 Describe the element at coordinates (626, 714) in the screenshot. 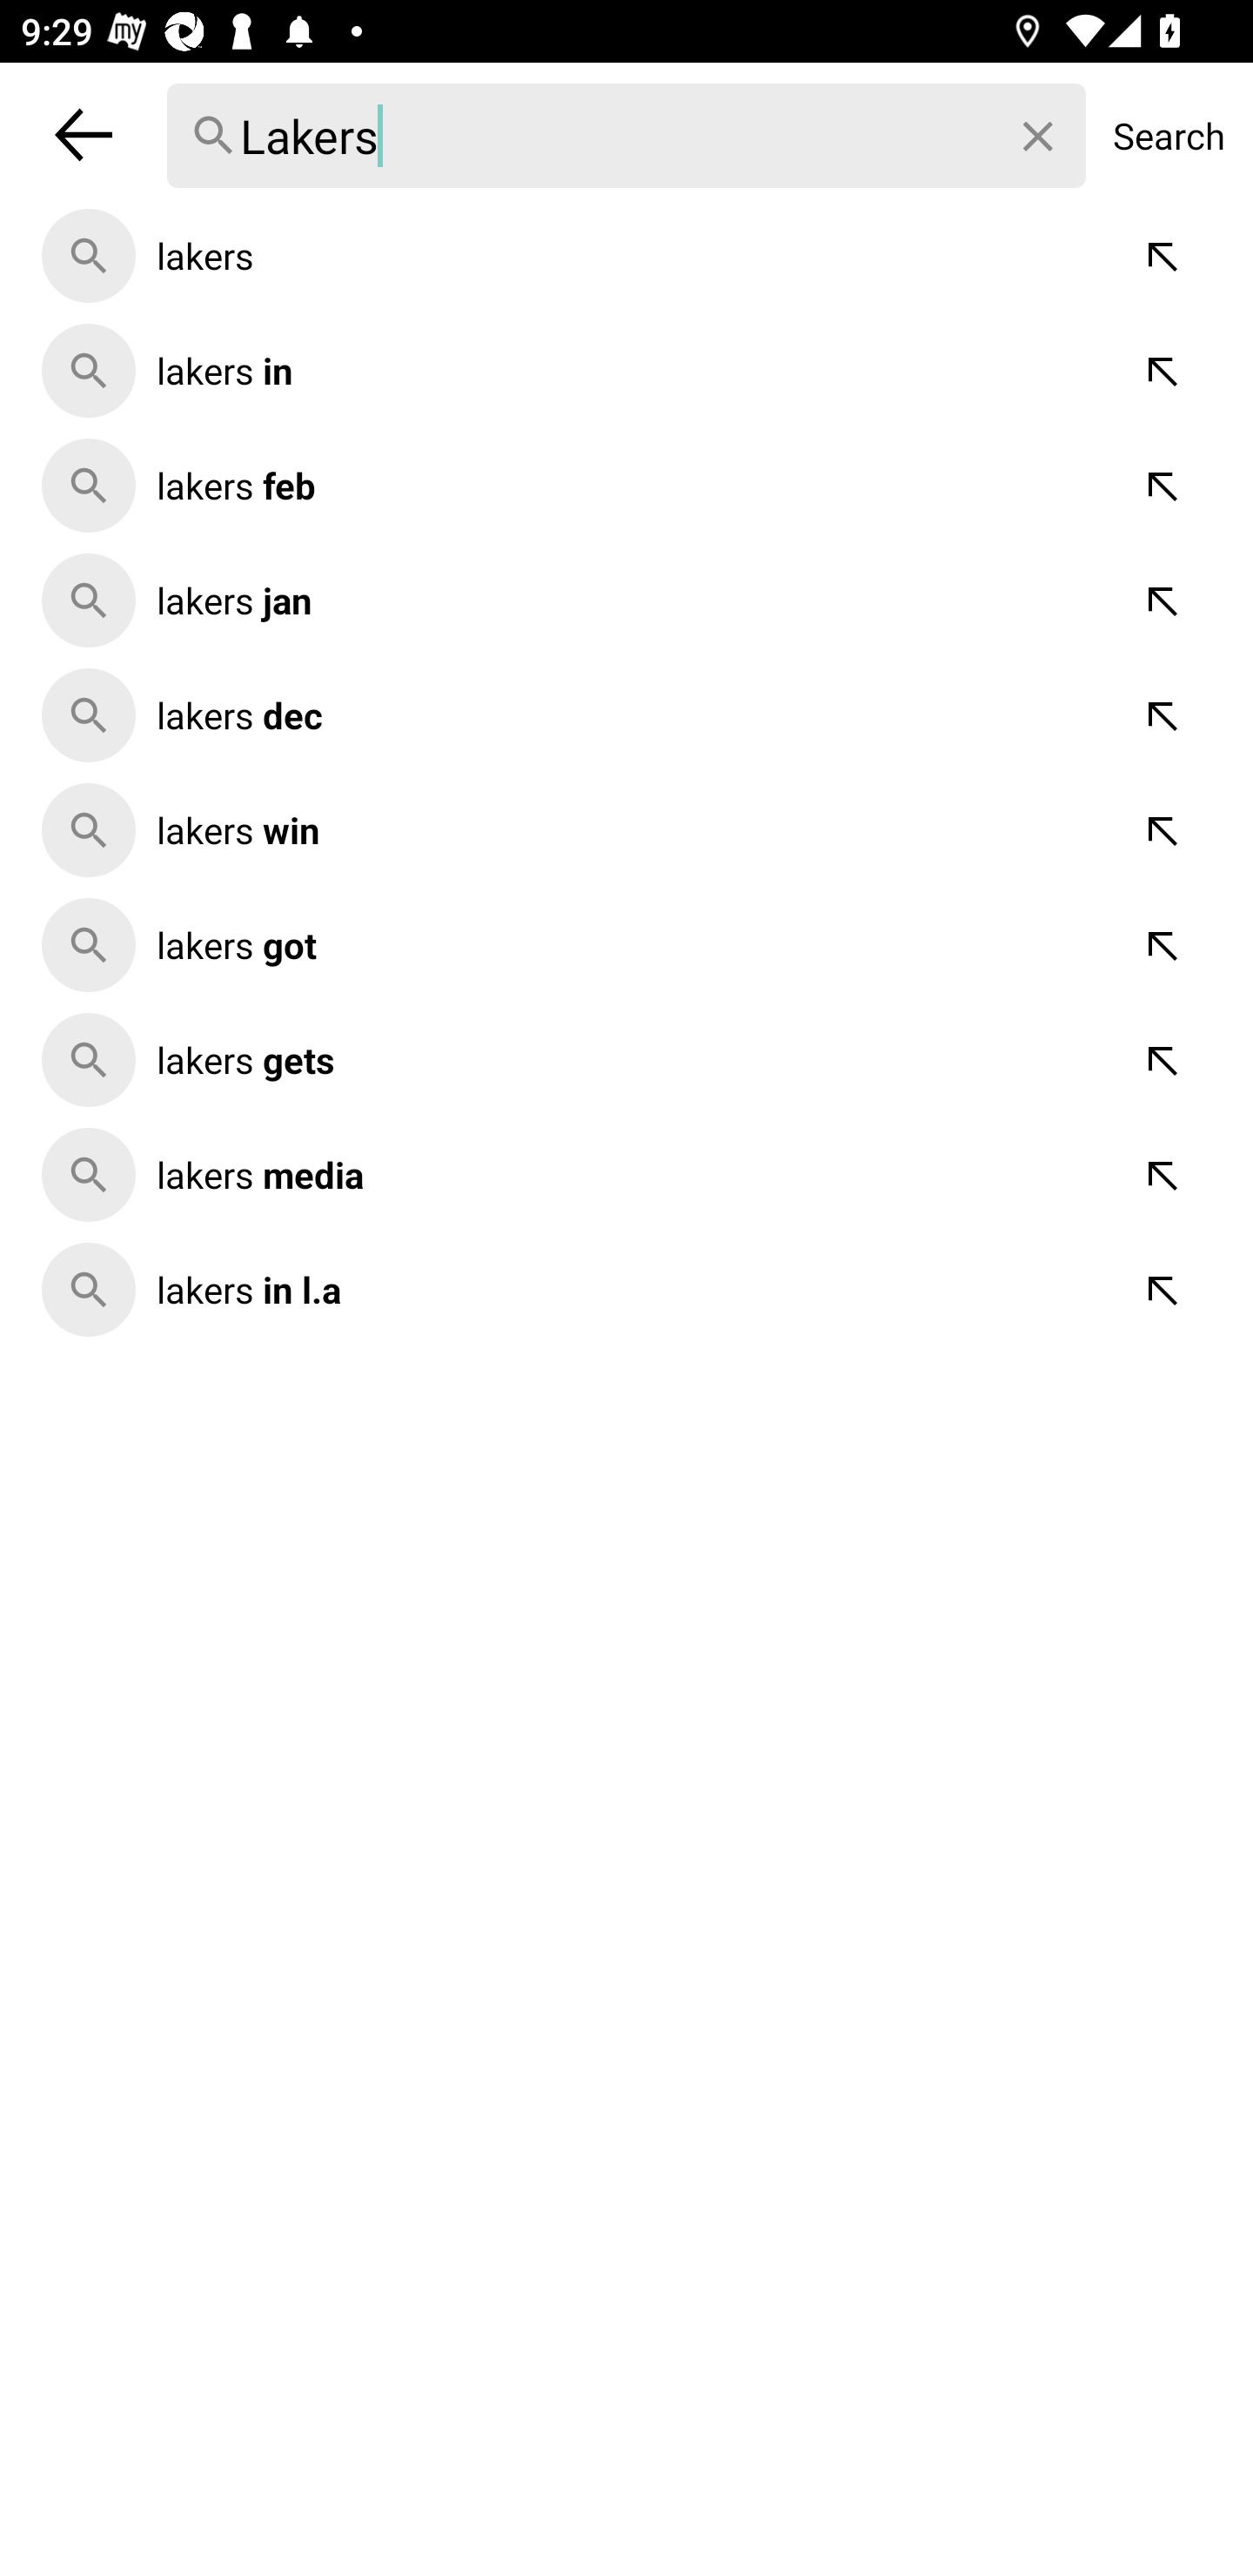

I see `search lakers dec Fill in lakers dec` at that location.